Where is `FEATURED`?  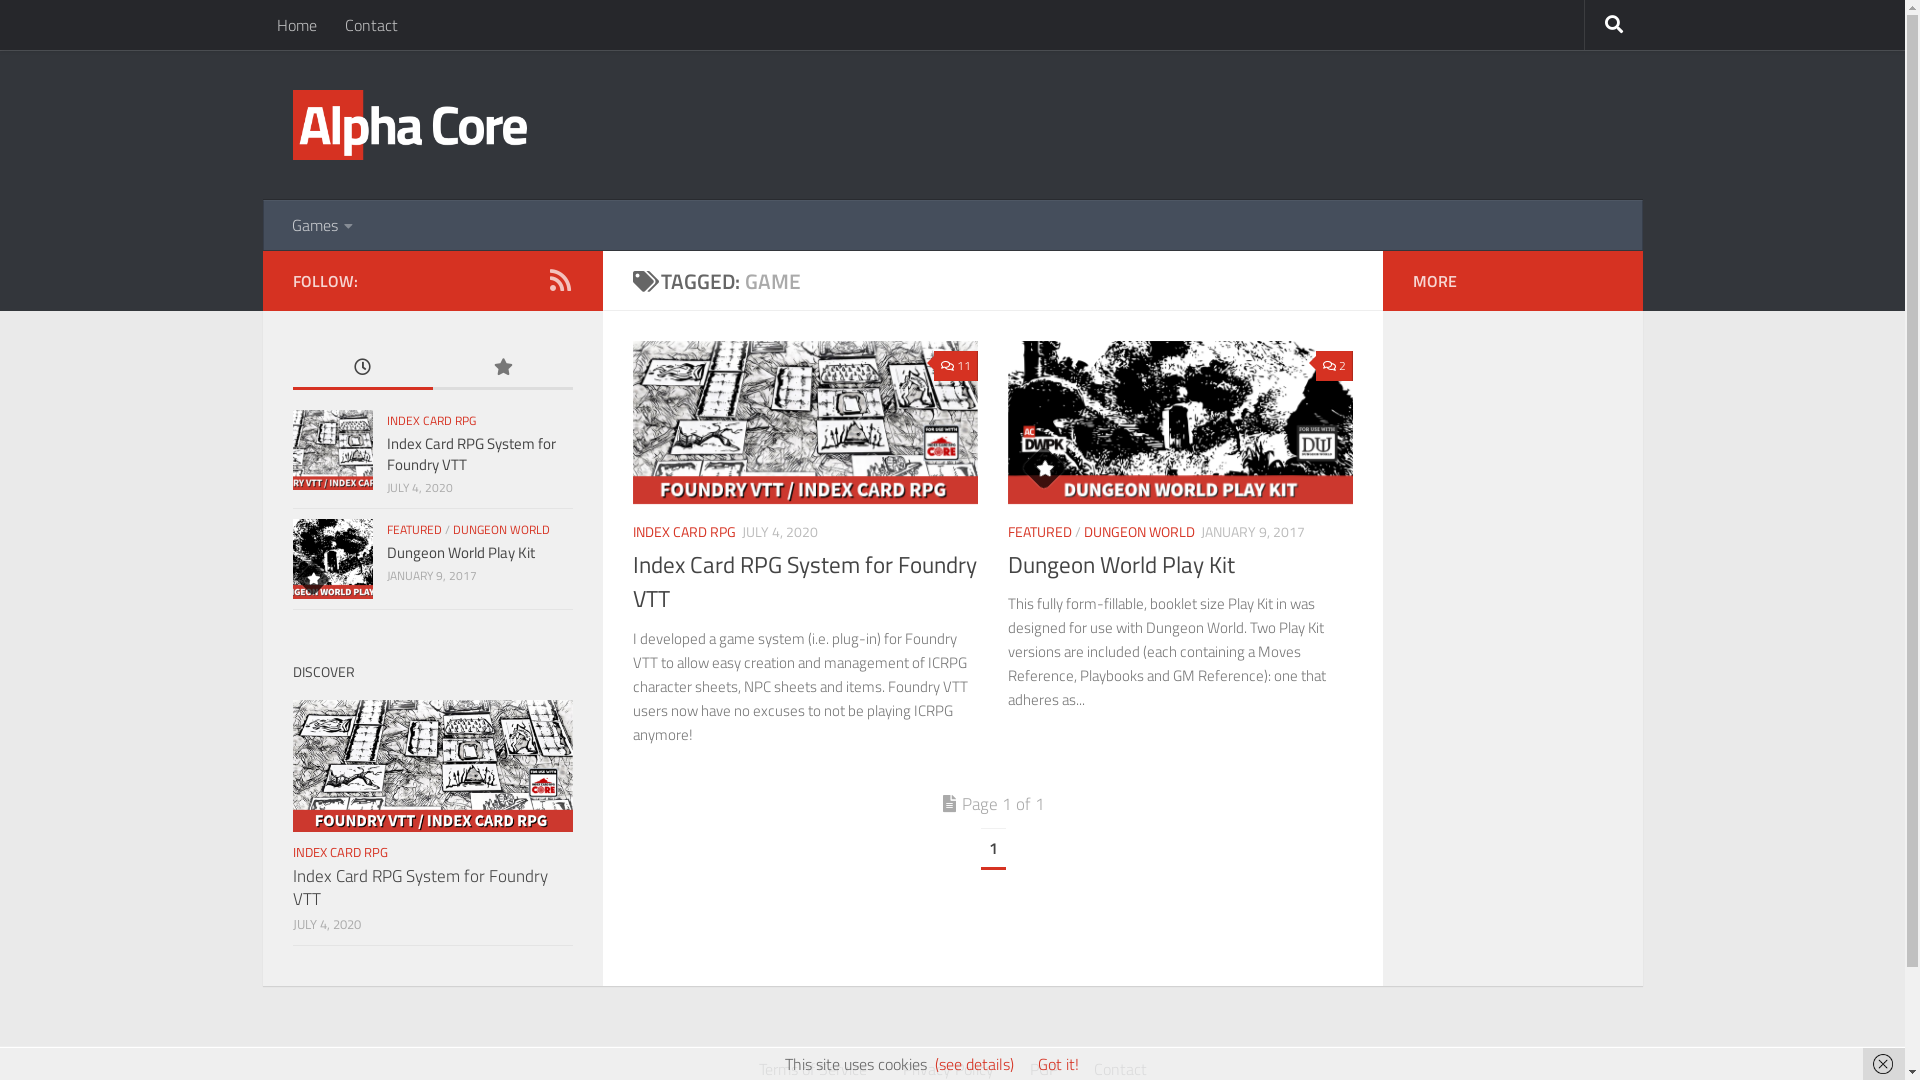 FEATURED is located at coordinates (414, 530).